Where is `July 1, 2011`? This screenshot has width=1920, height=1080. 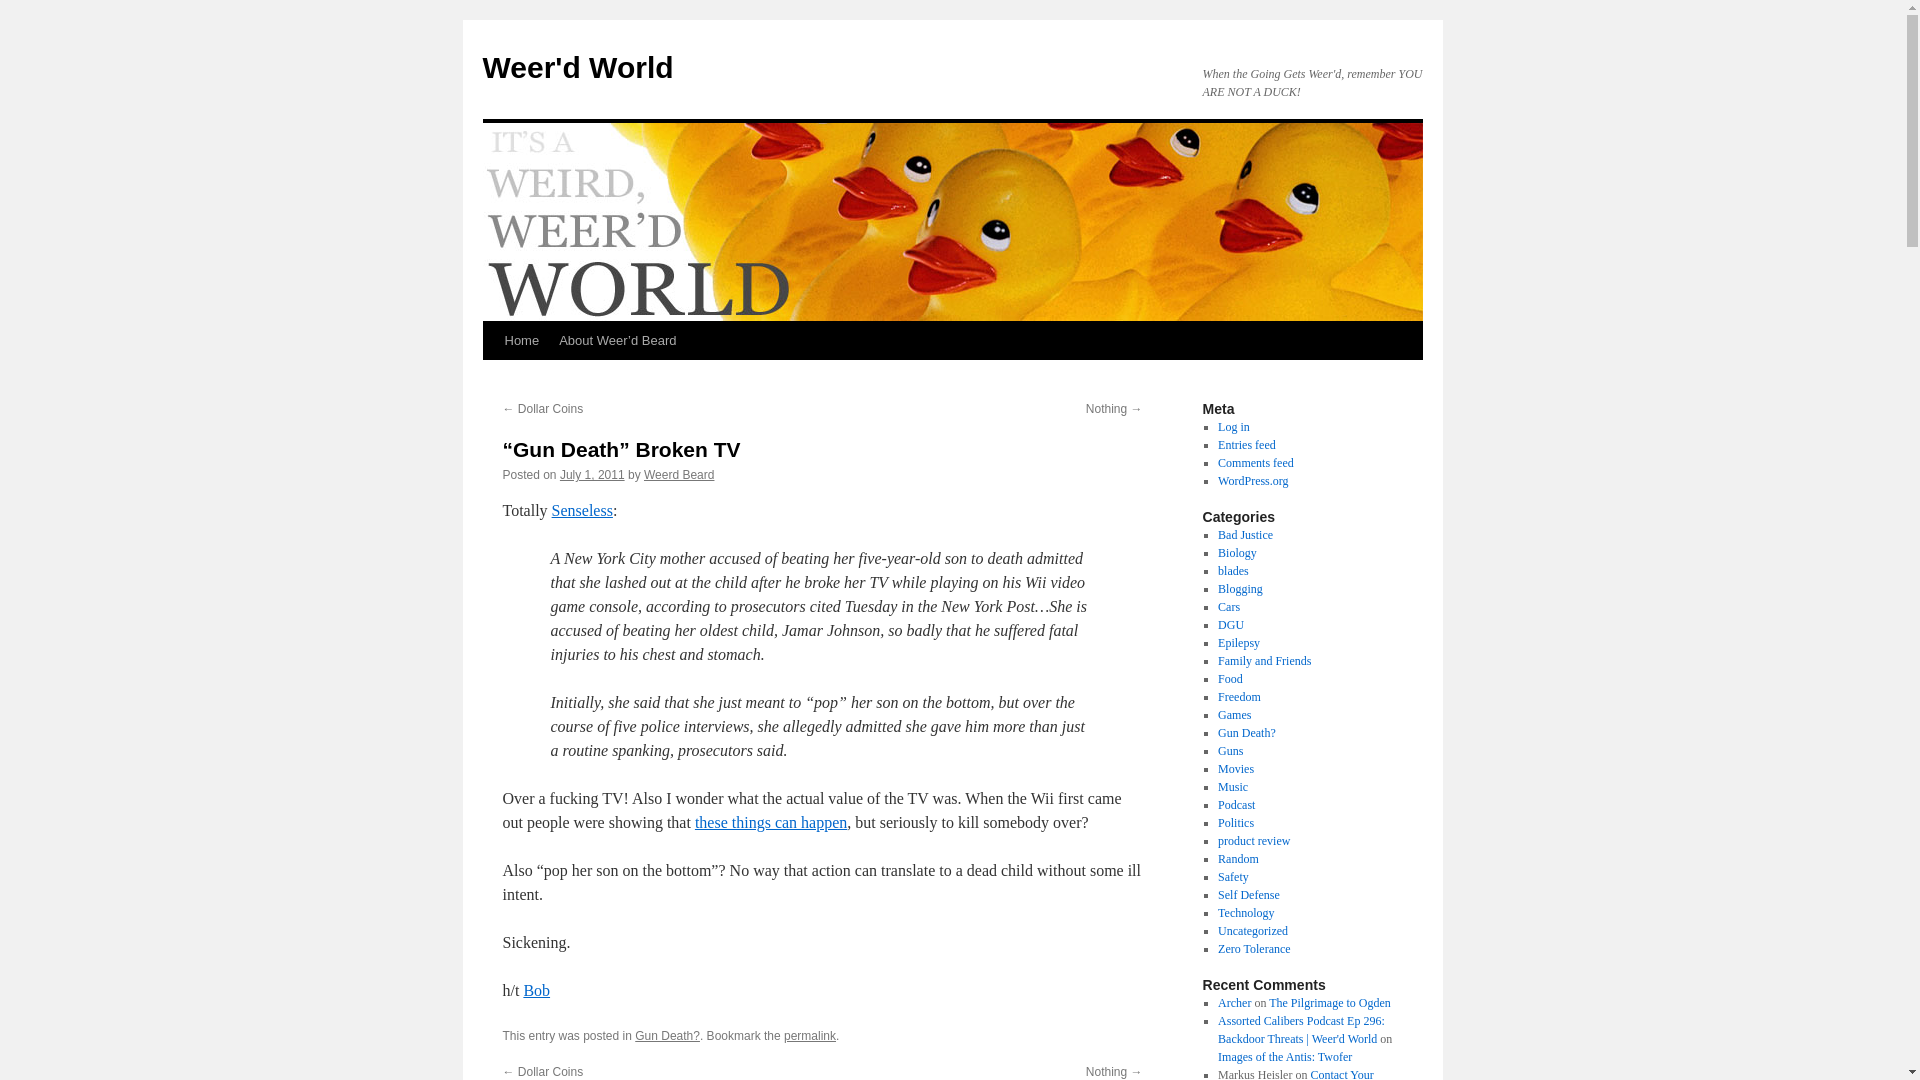 July 1, 2011 is located at coordinates (592, 474).